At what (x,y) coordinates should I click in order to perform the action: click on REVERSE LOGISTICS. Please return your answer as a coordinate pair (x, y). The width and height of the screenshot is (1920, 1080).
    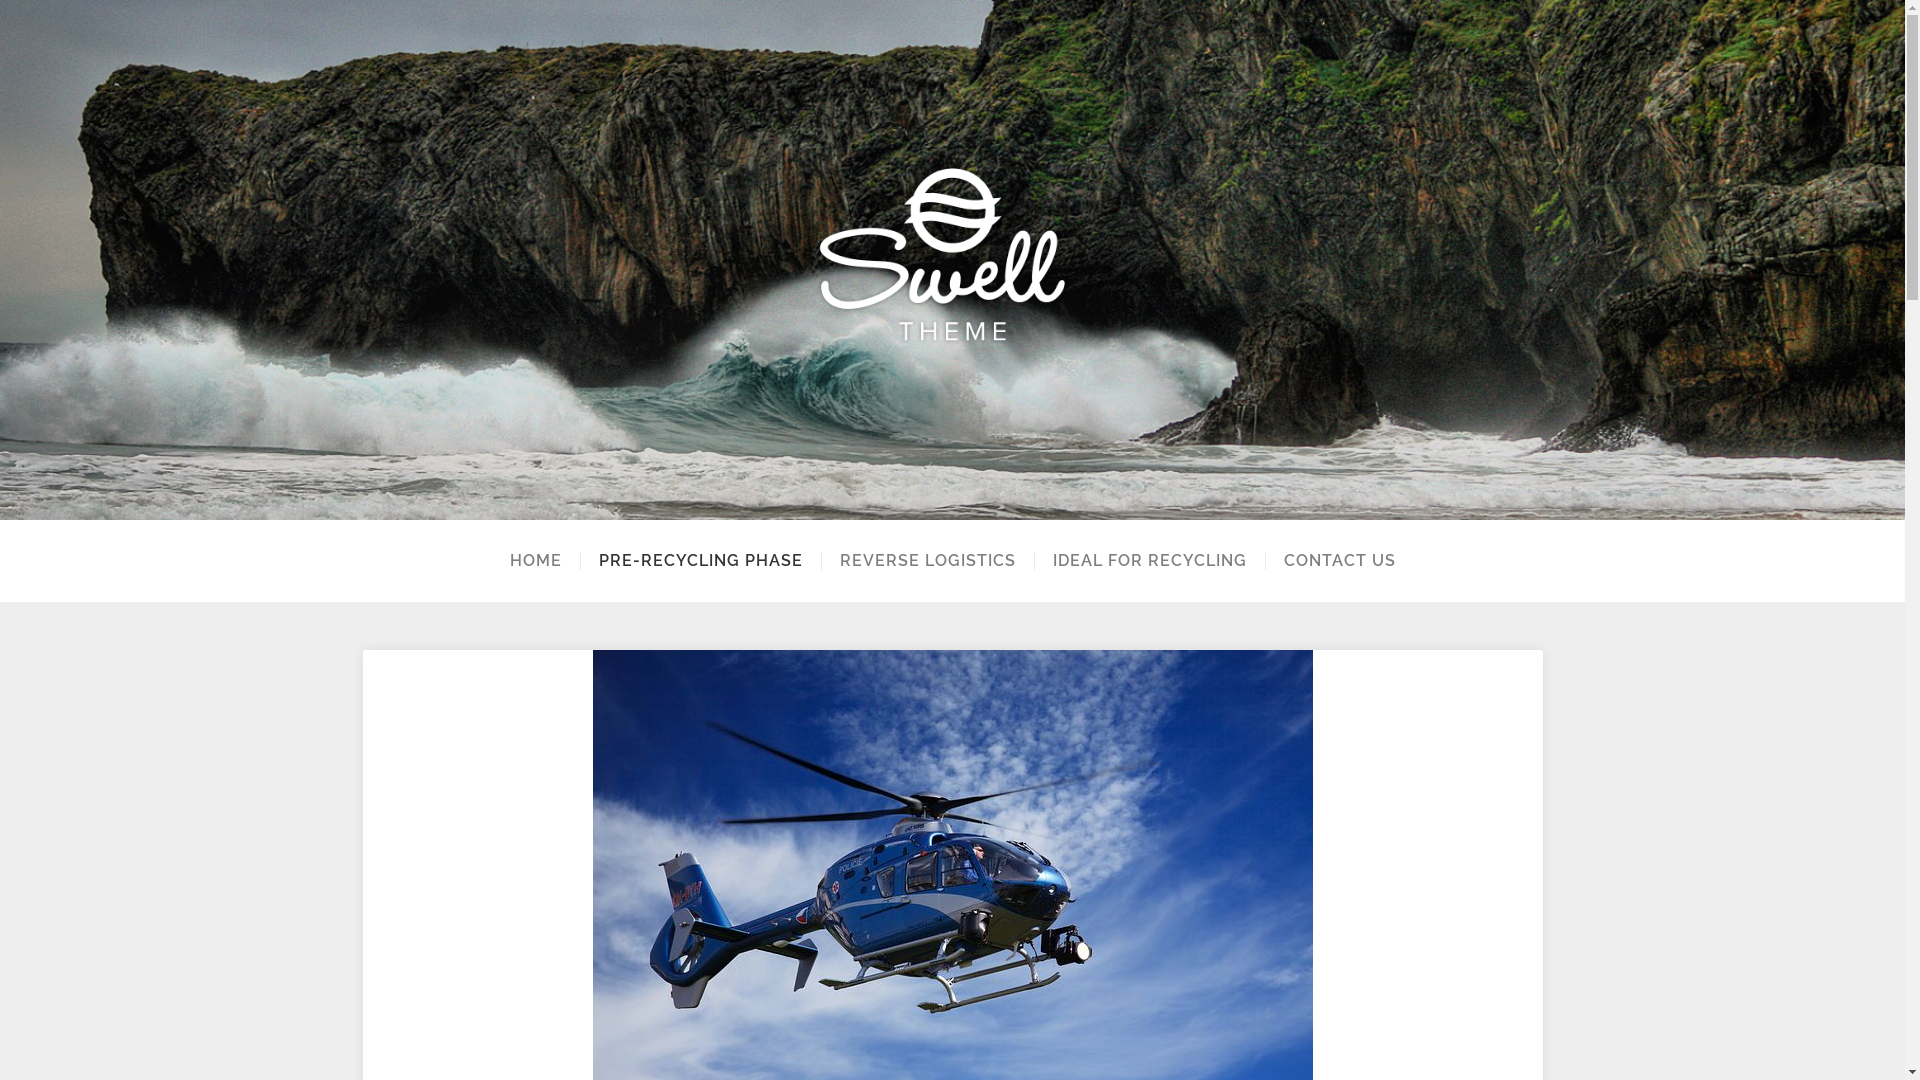
    Looking at the image, I should click on (926, 561).